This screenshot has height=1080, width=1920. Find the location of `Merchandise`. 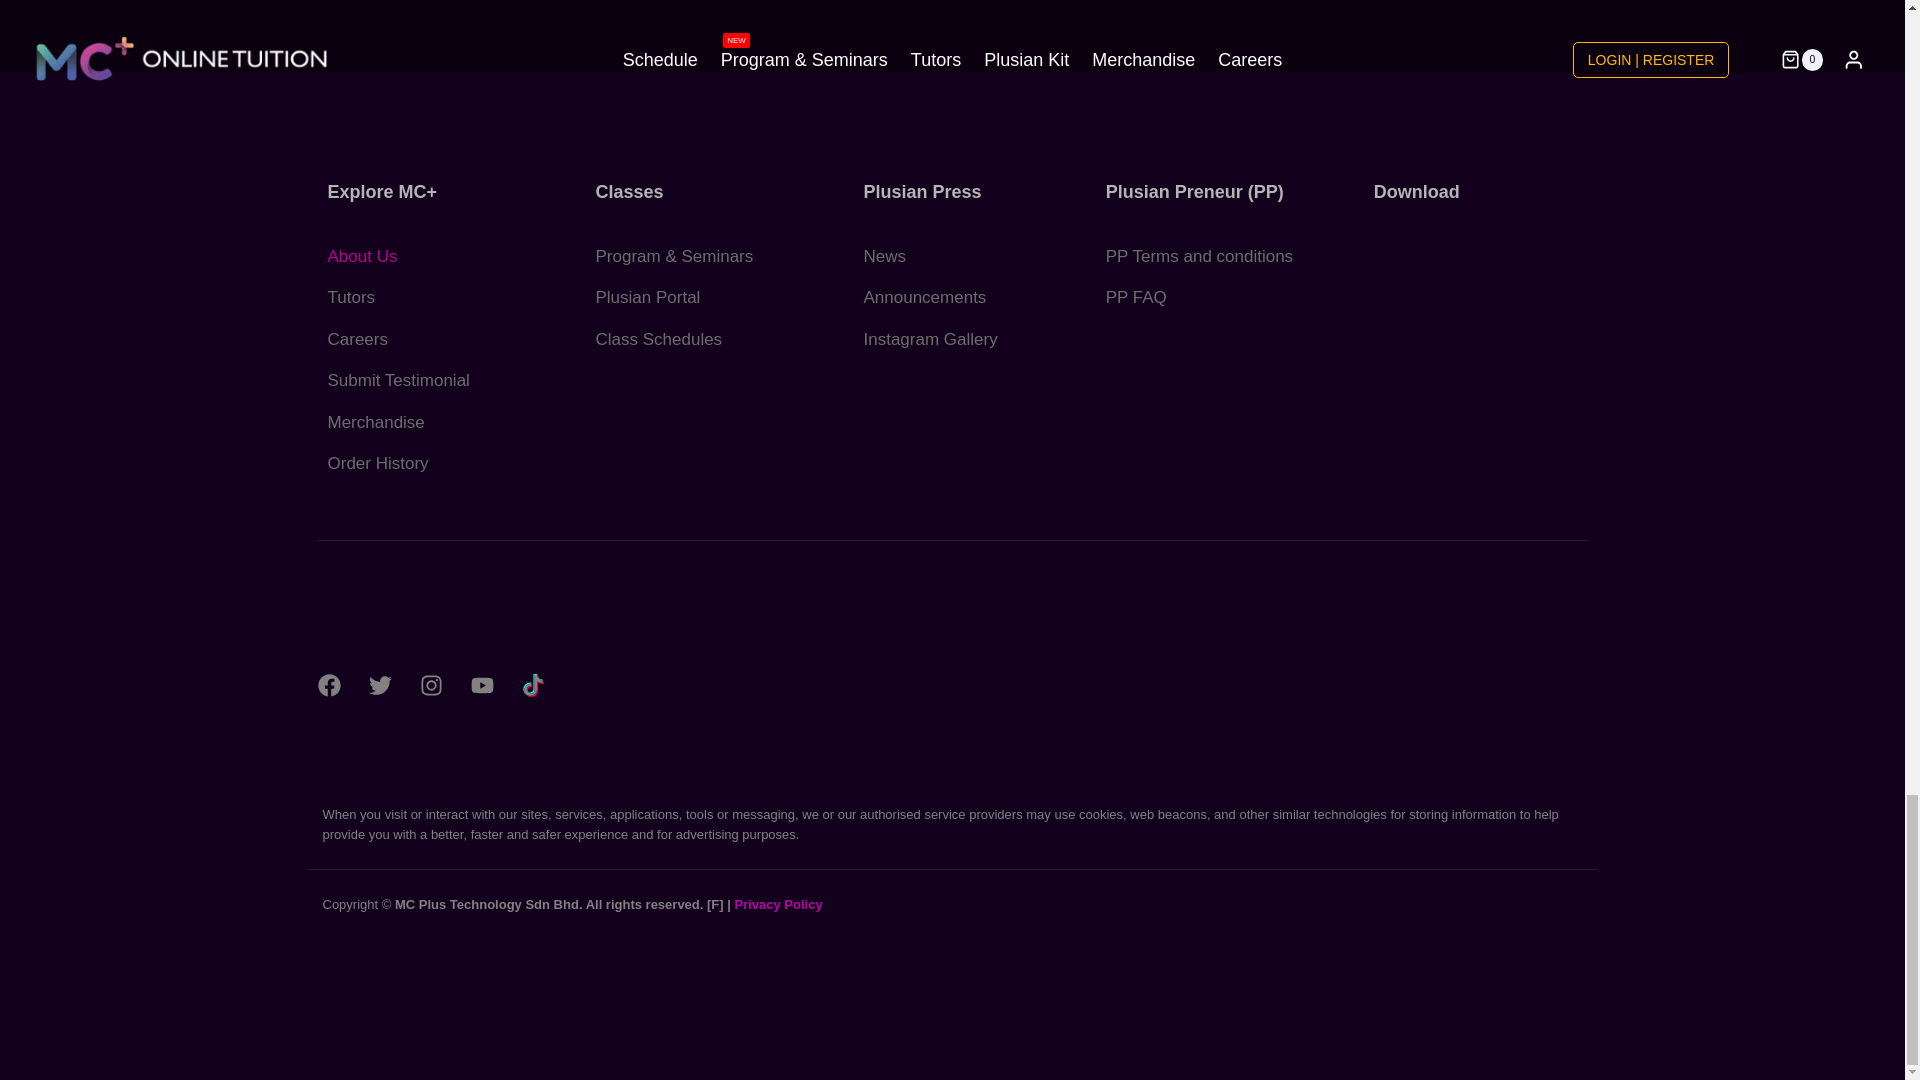

Merchandise is located at coordinates (436, 422).